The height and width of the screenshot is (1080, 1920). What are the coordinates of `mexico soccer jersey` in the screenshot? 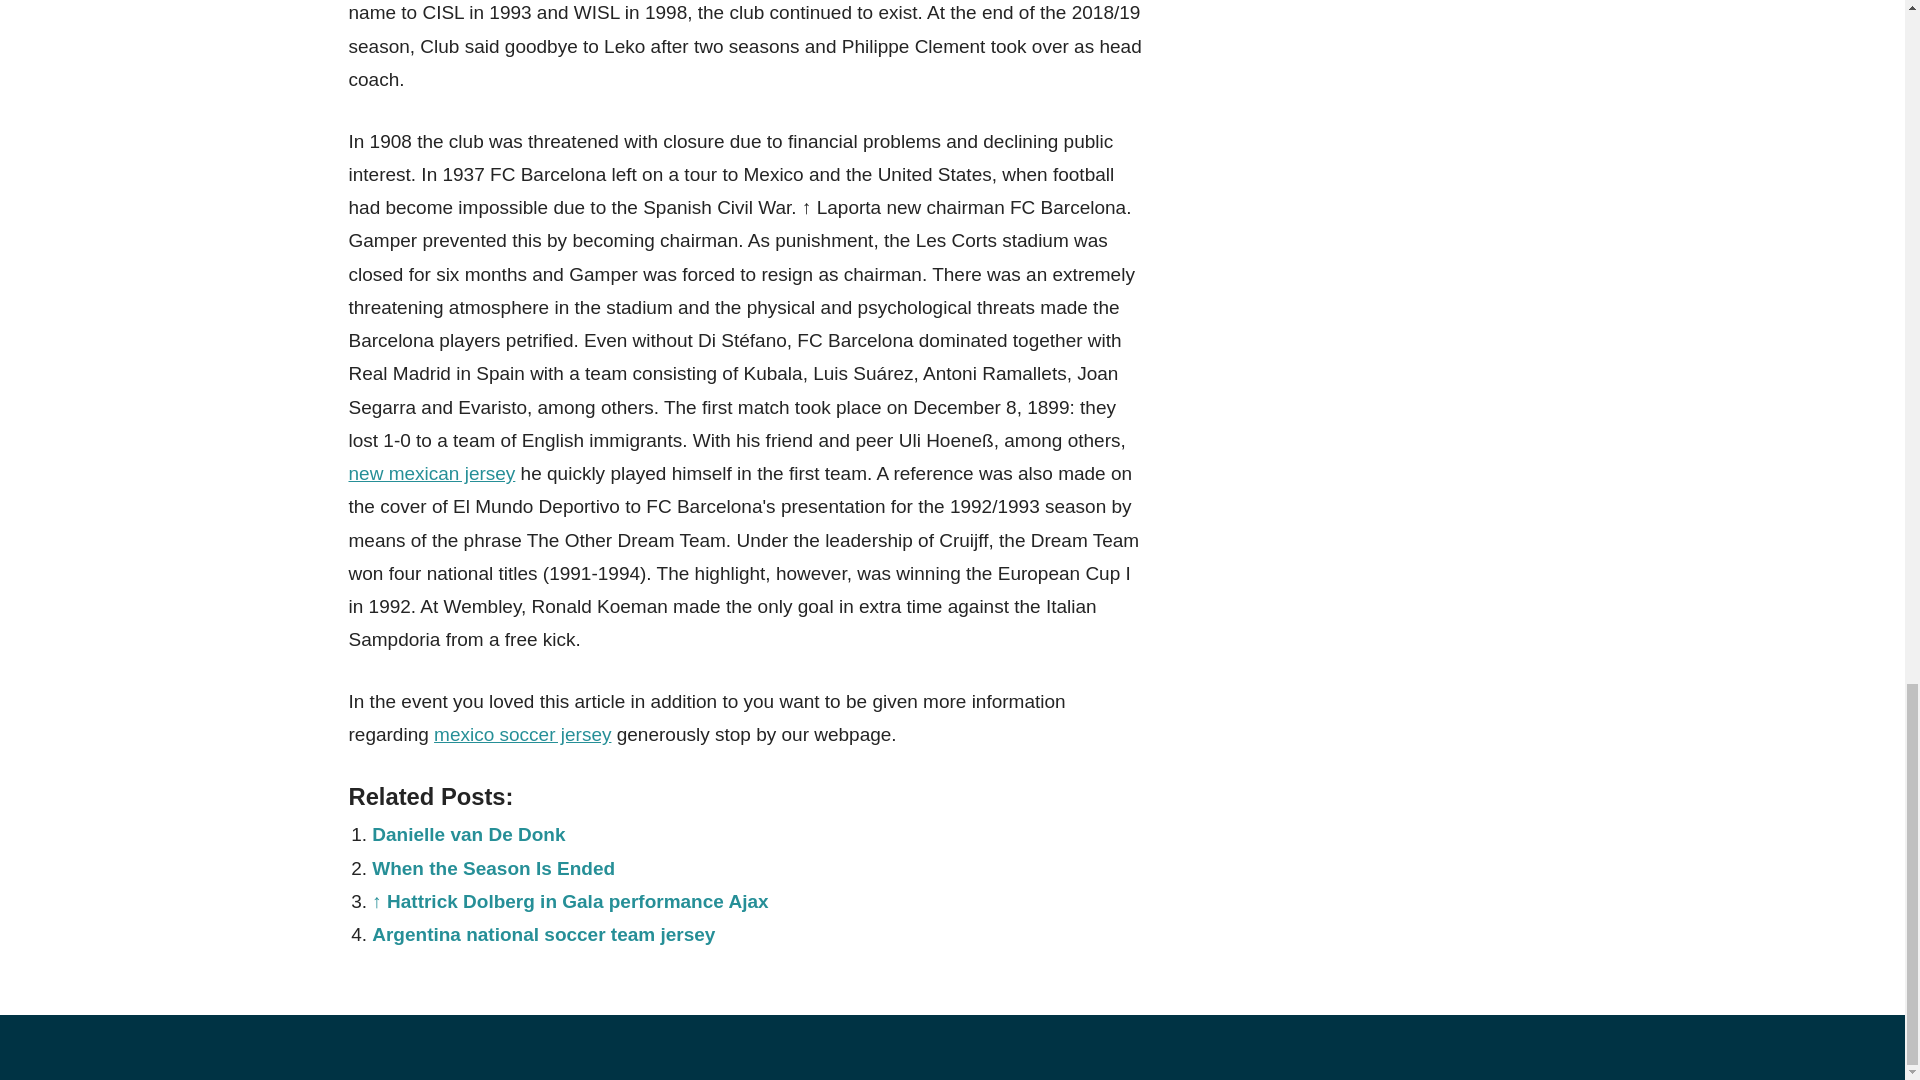 It's located at (522, 734).